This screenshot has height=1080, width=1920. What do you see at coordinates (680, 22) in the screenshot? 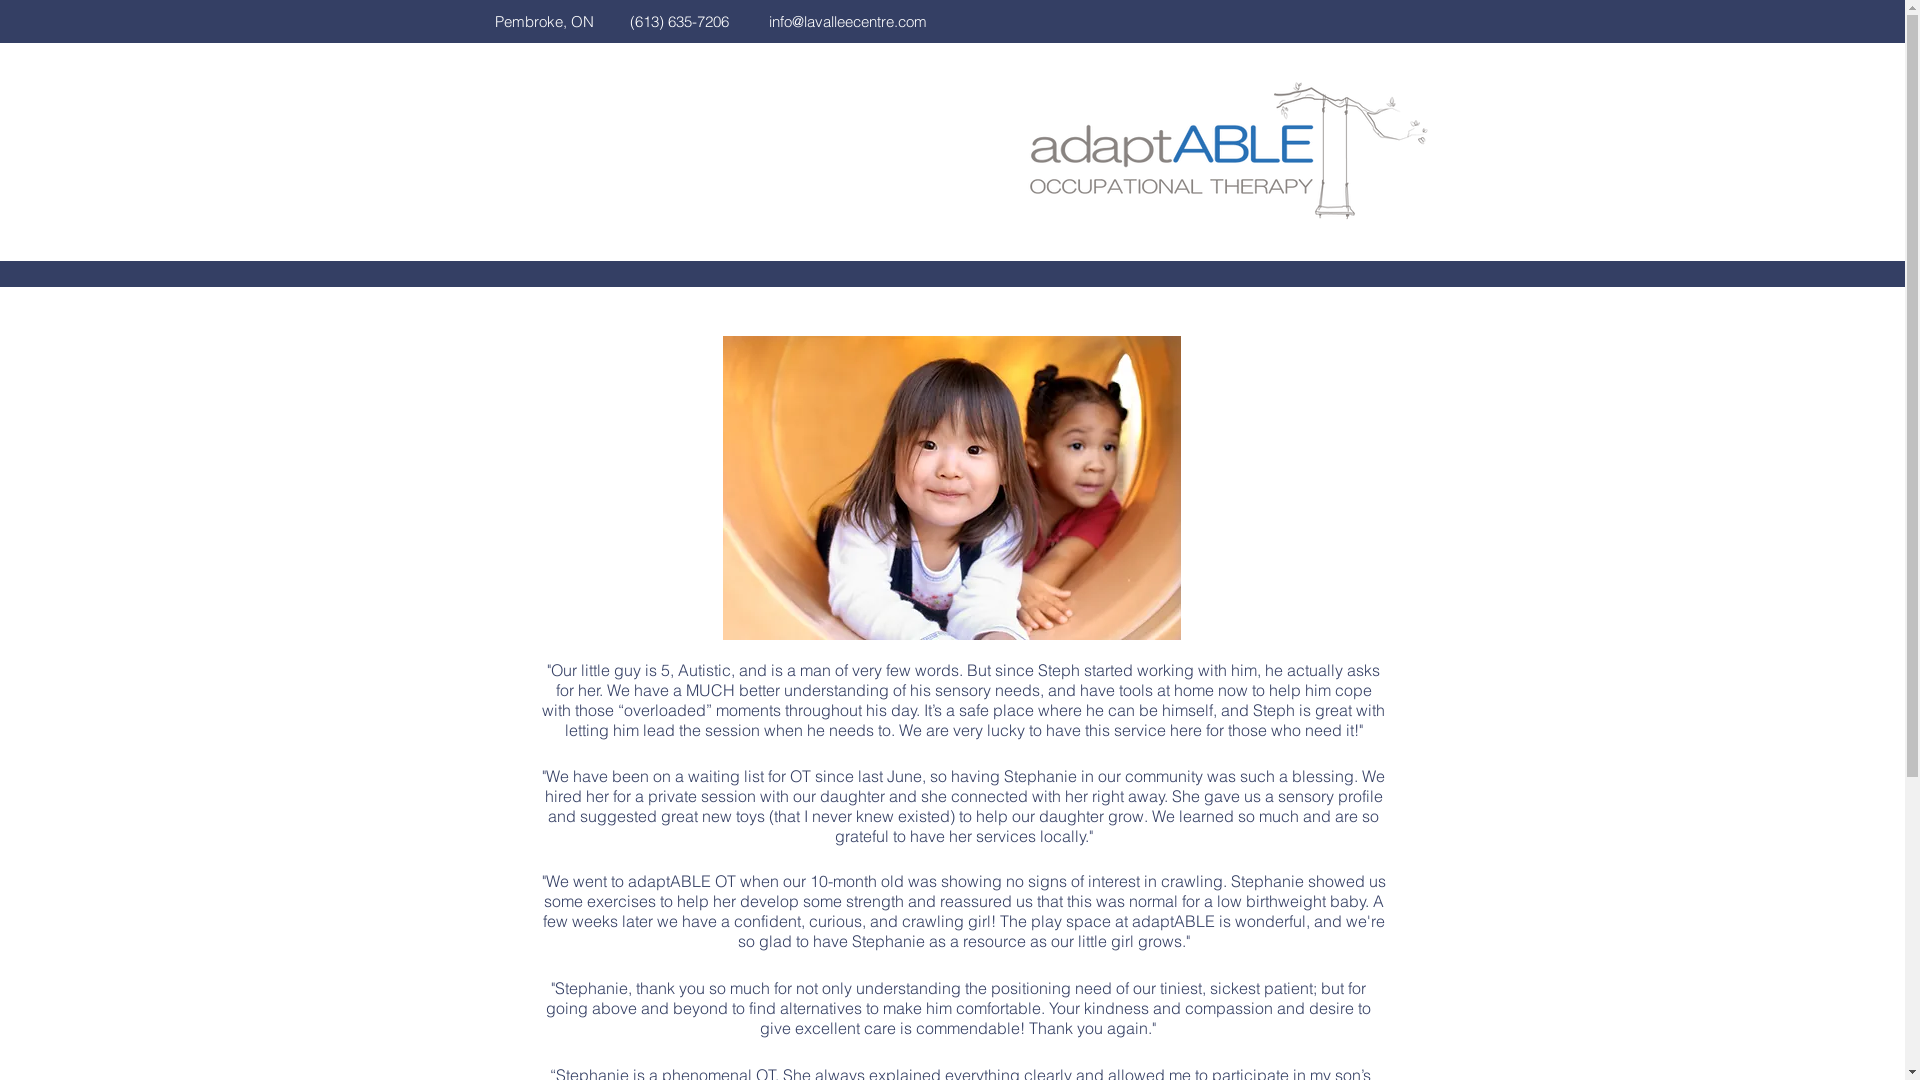
I see `(613) 635-7206` at bounding box center [680, 22].